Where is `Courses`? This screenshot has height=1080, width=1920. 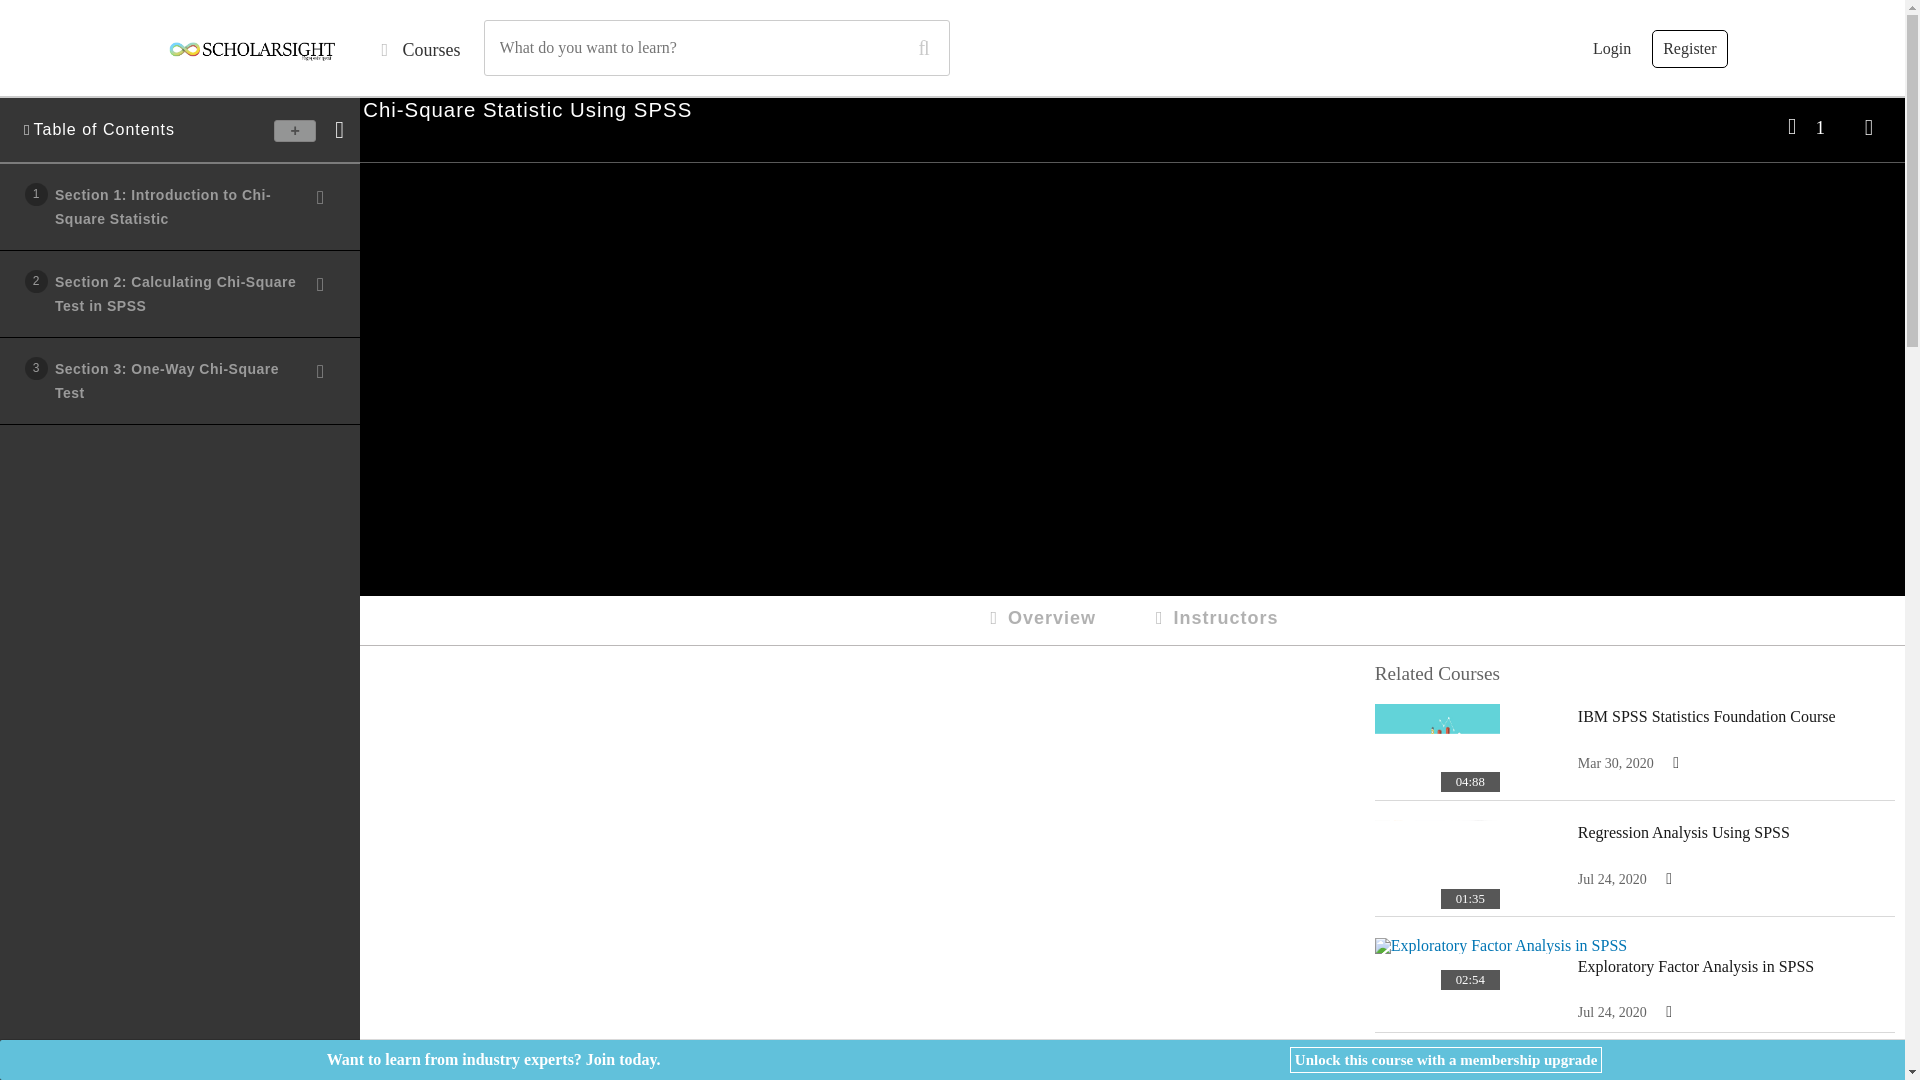
Courses is located at coordinates (184, 381).